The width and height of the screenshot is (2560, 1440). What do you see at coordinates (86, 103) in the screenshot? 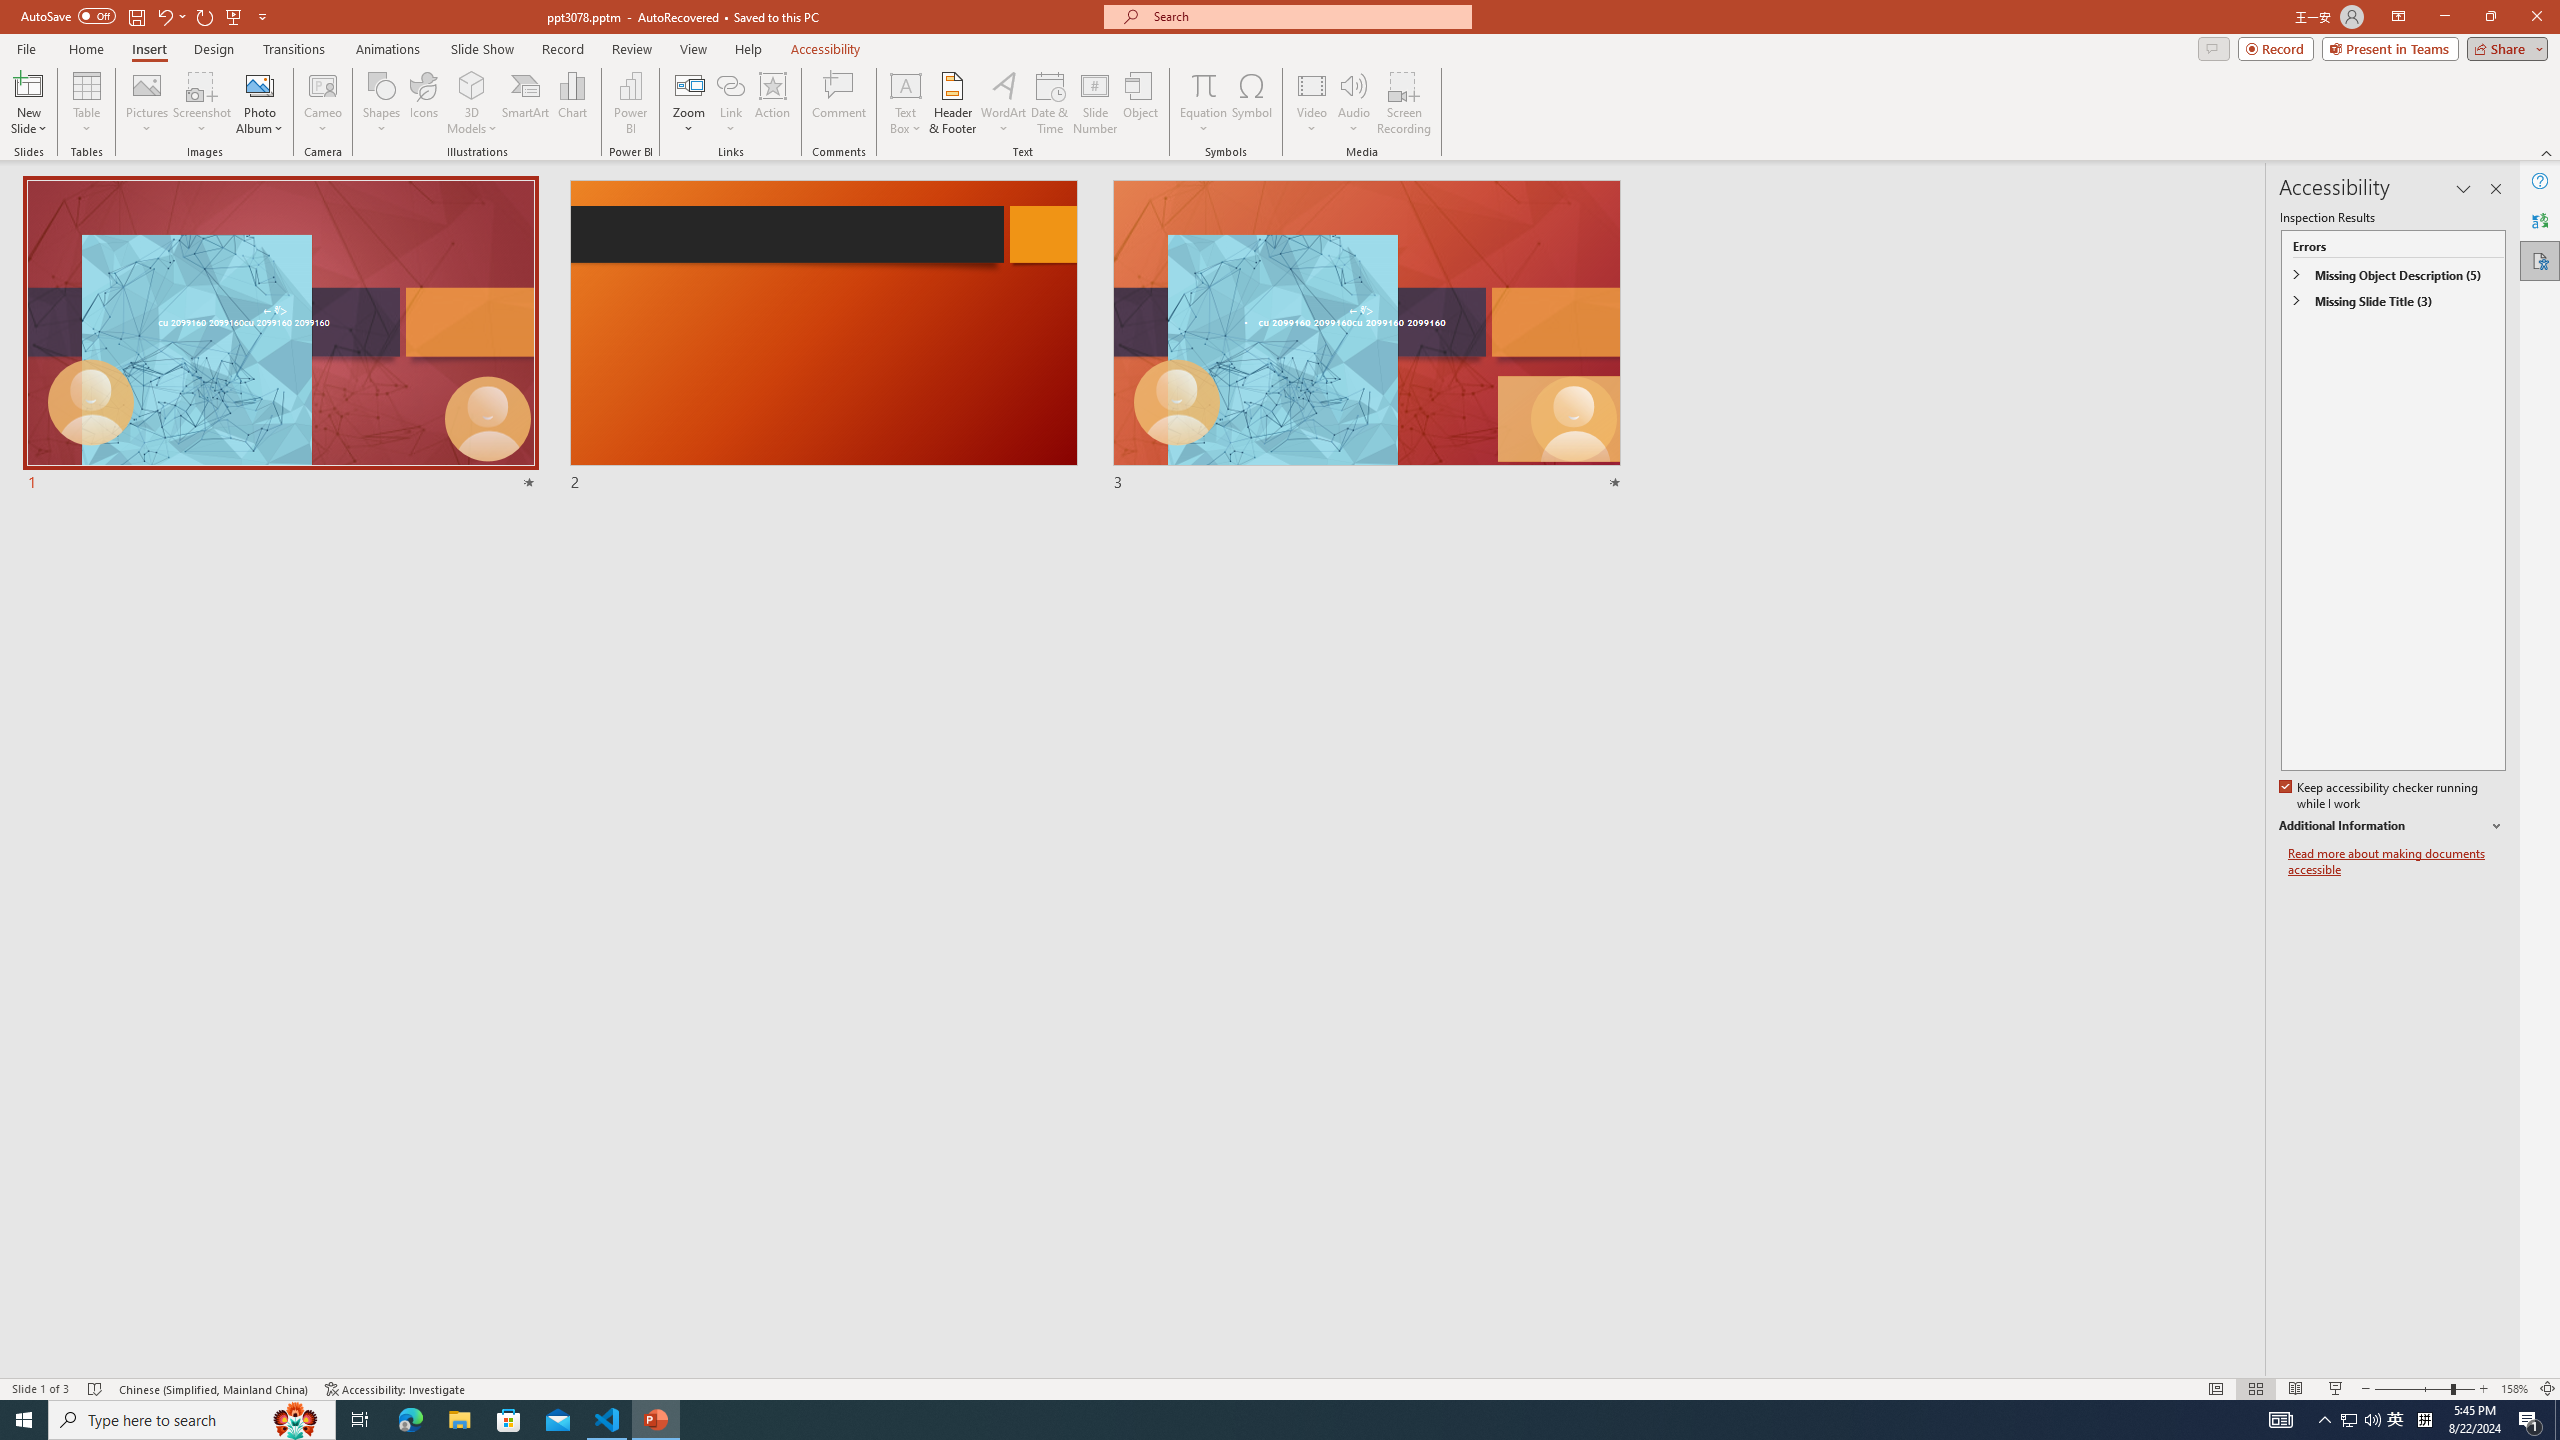
I see `Table` at bounding box center [86, 103].